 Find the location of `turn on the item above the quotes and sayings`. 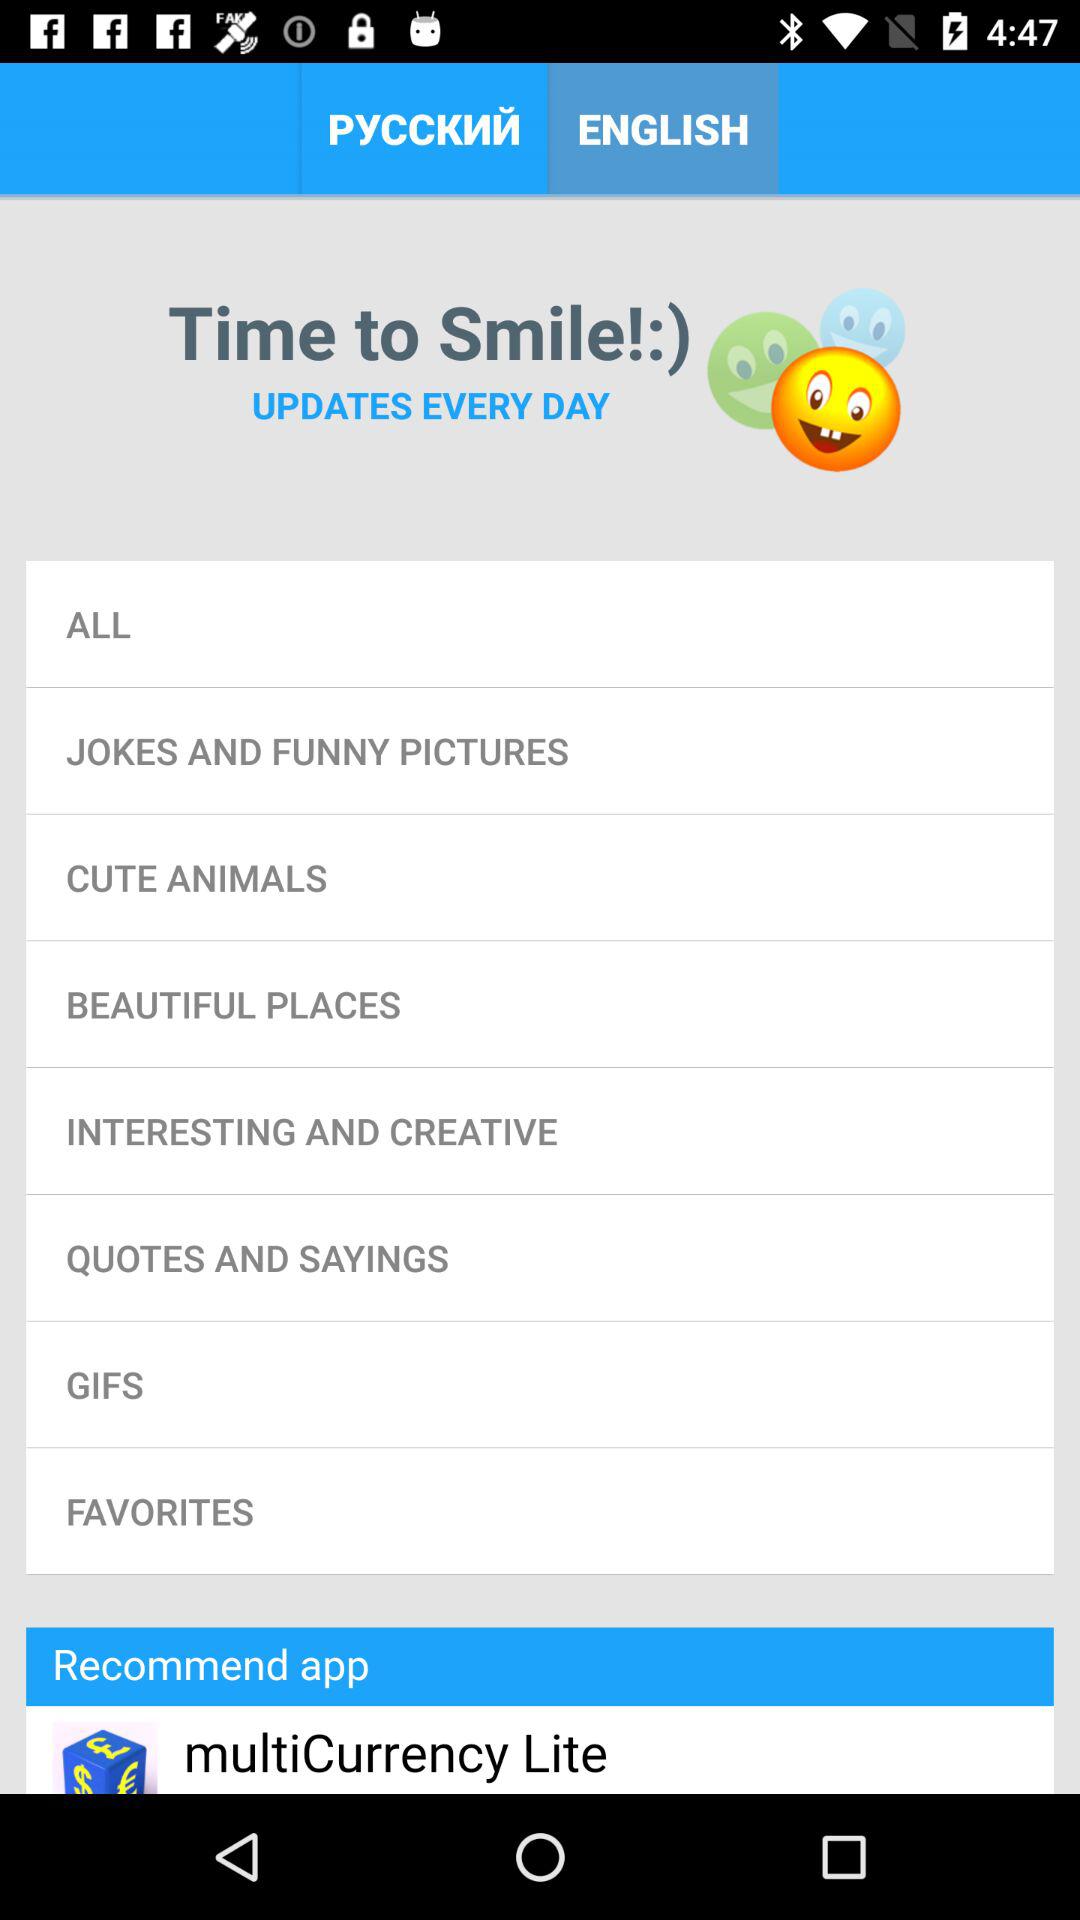

turn on the item above the quotes and sayings is located at coordinates (540, 1130).